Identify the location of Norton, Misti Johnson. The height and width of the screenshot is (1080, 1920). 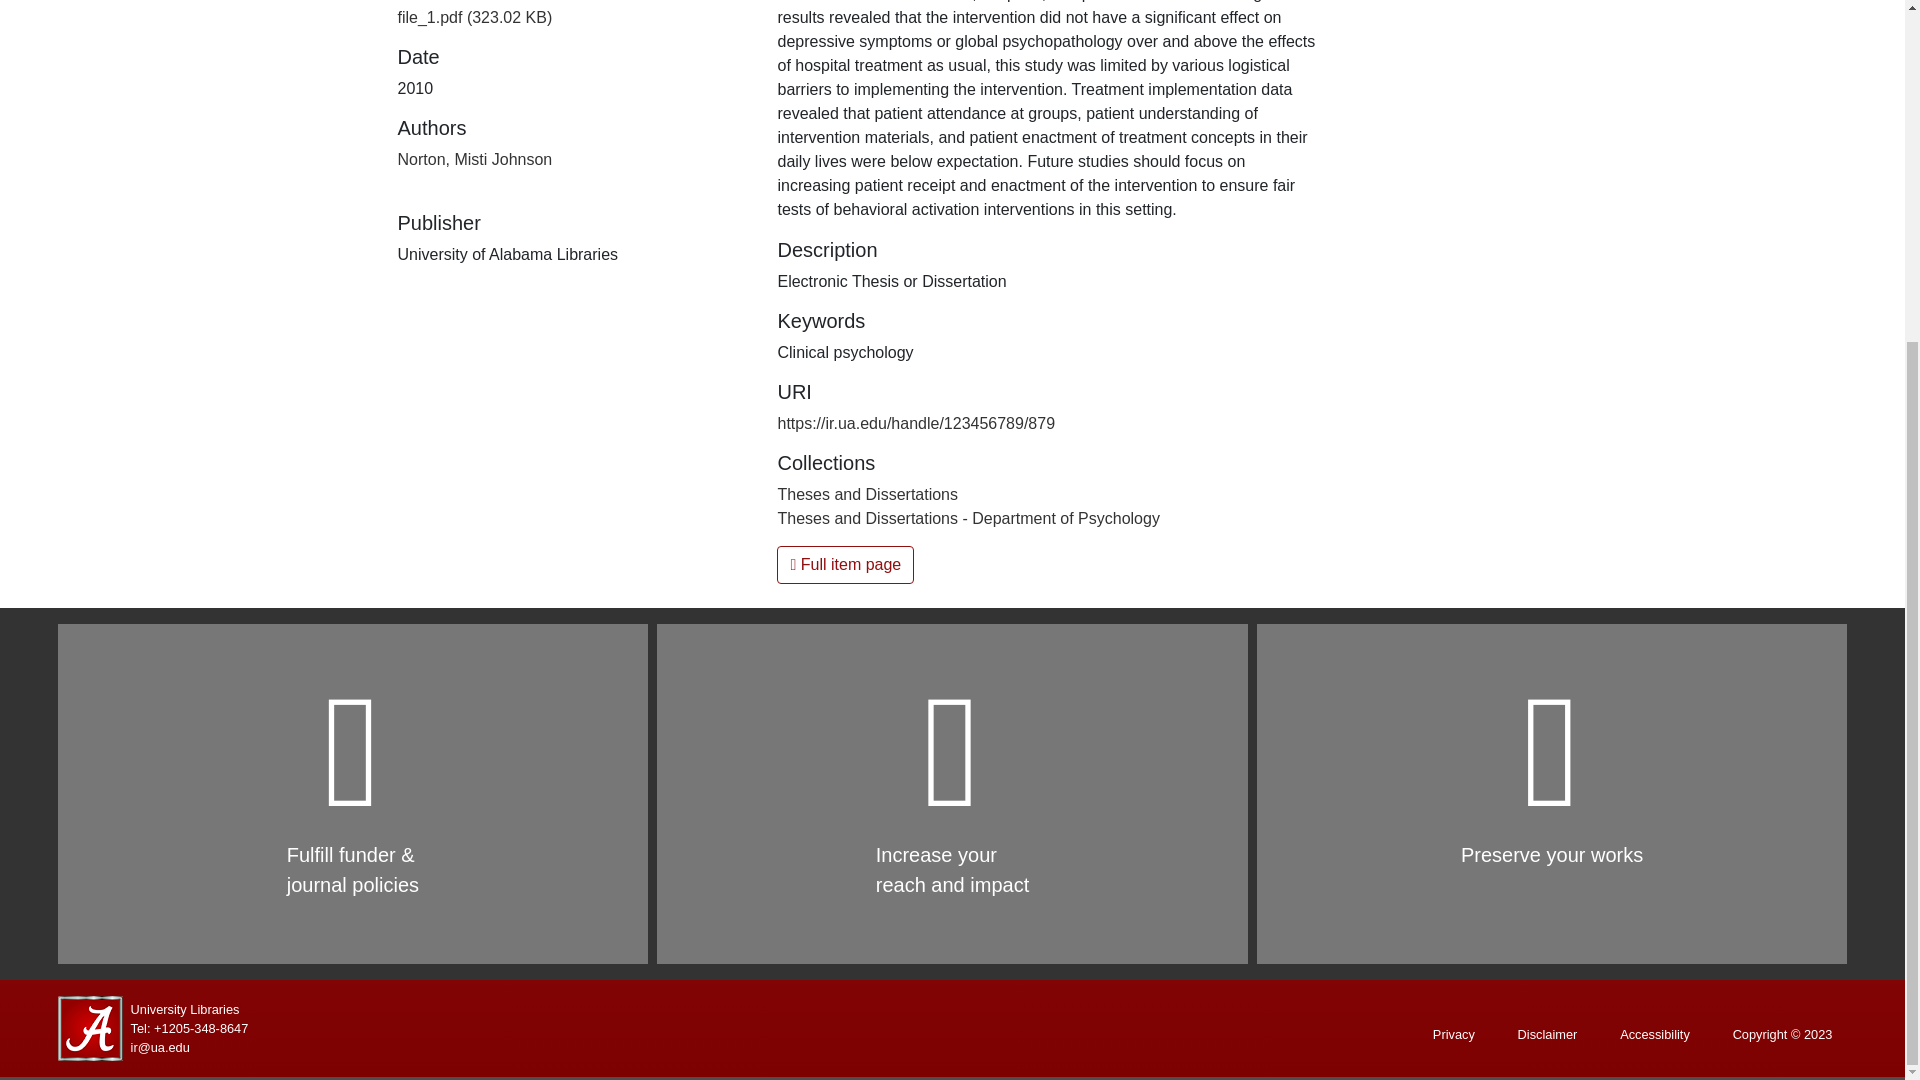
(474, 160).